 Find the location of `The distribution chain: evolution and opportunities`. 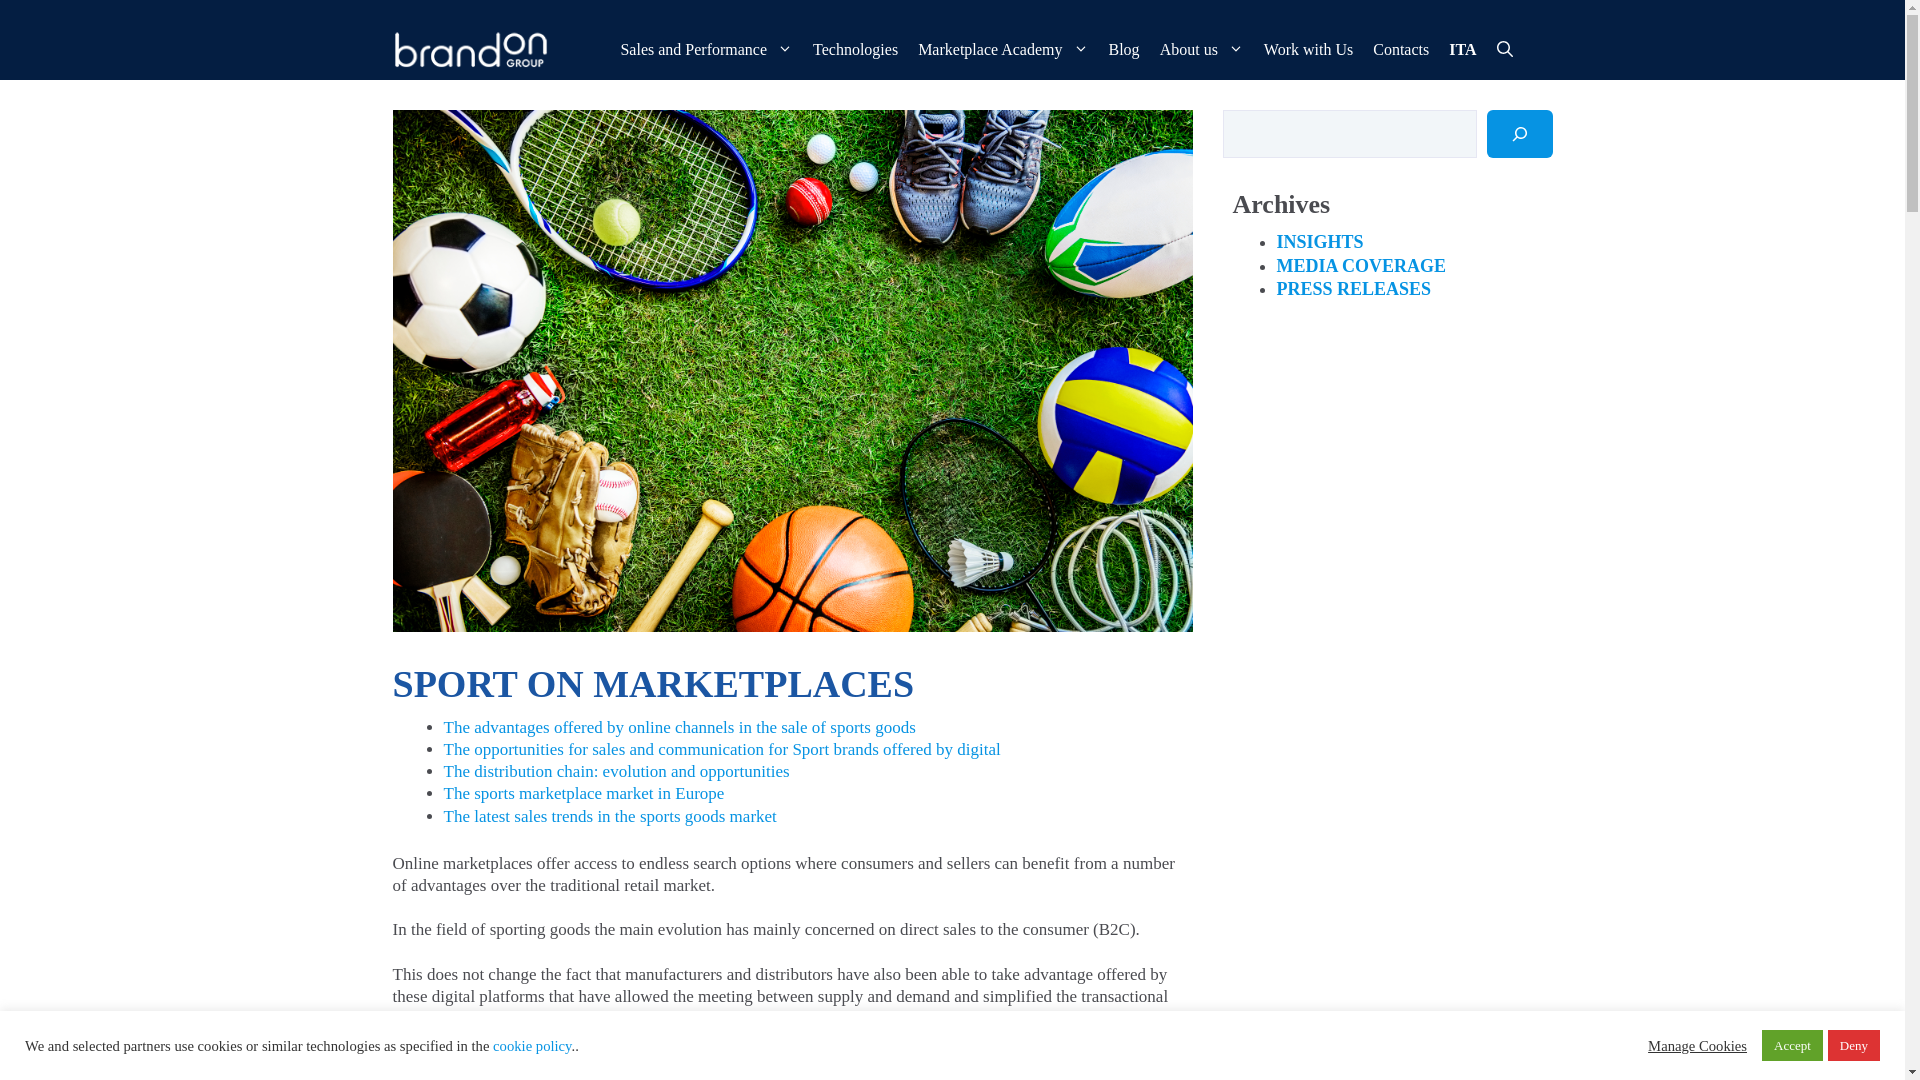

The distribution chain: evolution and opportunities is located at coordinates (616, 771).